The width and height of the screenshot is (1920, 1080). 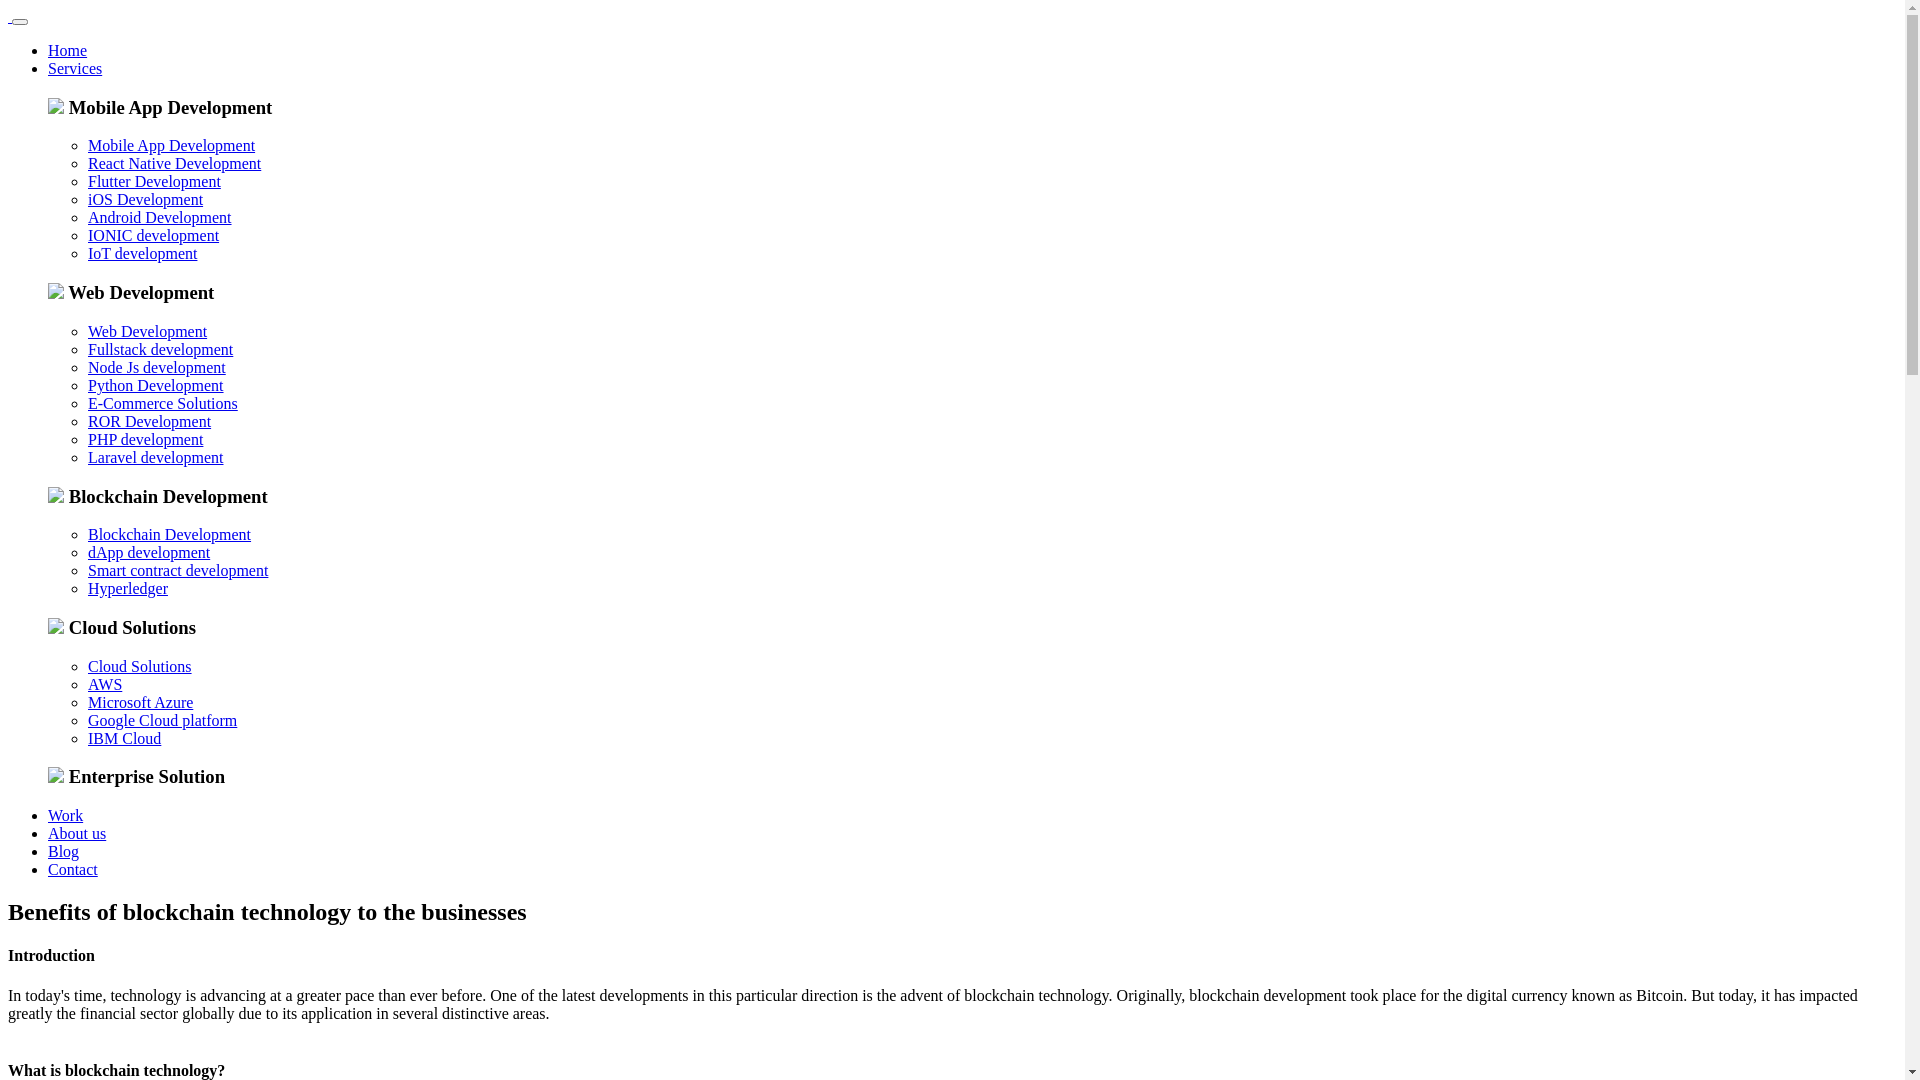 What do you see at coordinates (68, 50) in the screenshot?
I see `Home` at bounding box center [68, 50].